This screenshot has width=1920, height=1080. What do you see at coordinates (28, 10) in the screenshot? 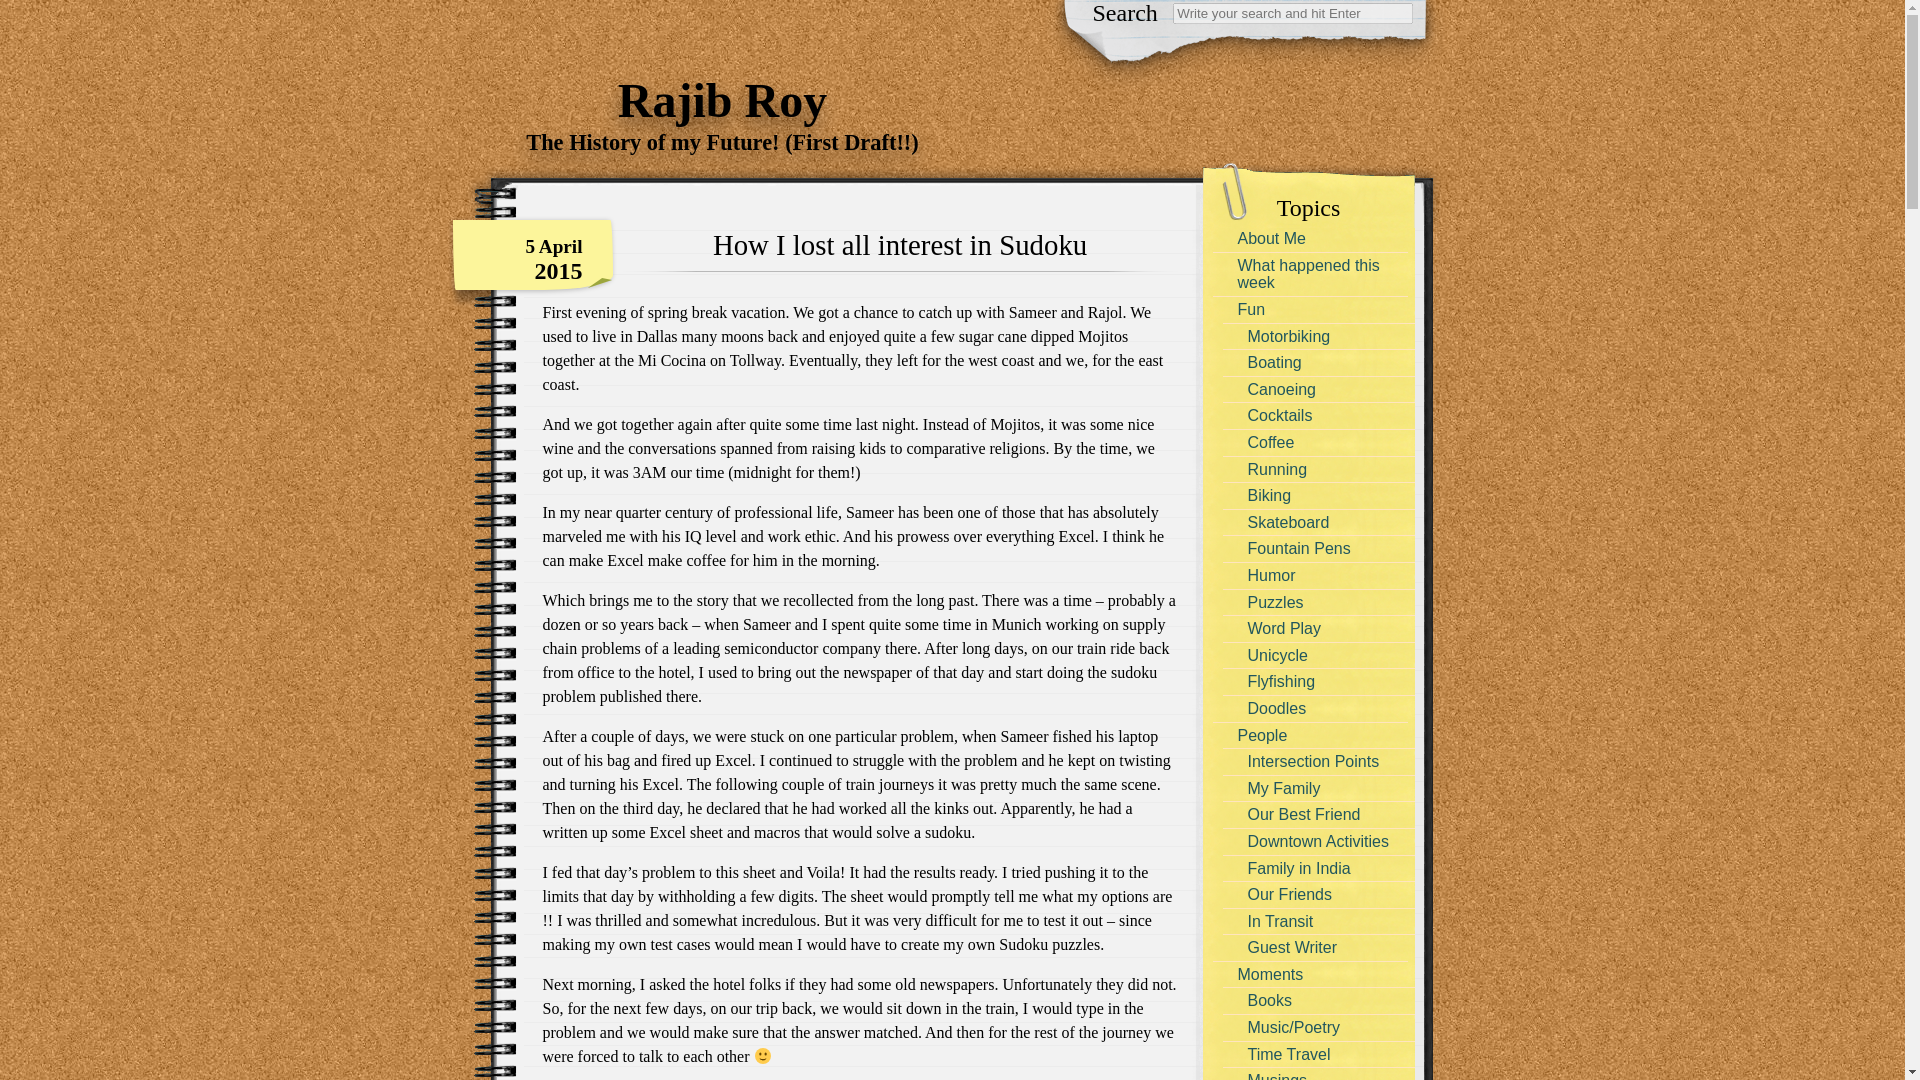
I see `Search` at bounding box center [28, 10].